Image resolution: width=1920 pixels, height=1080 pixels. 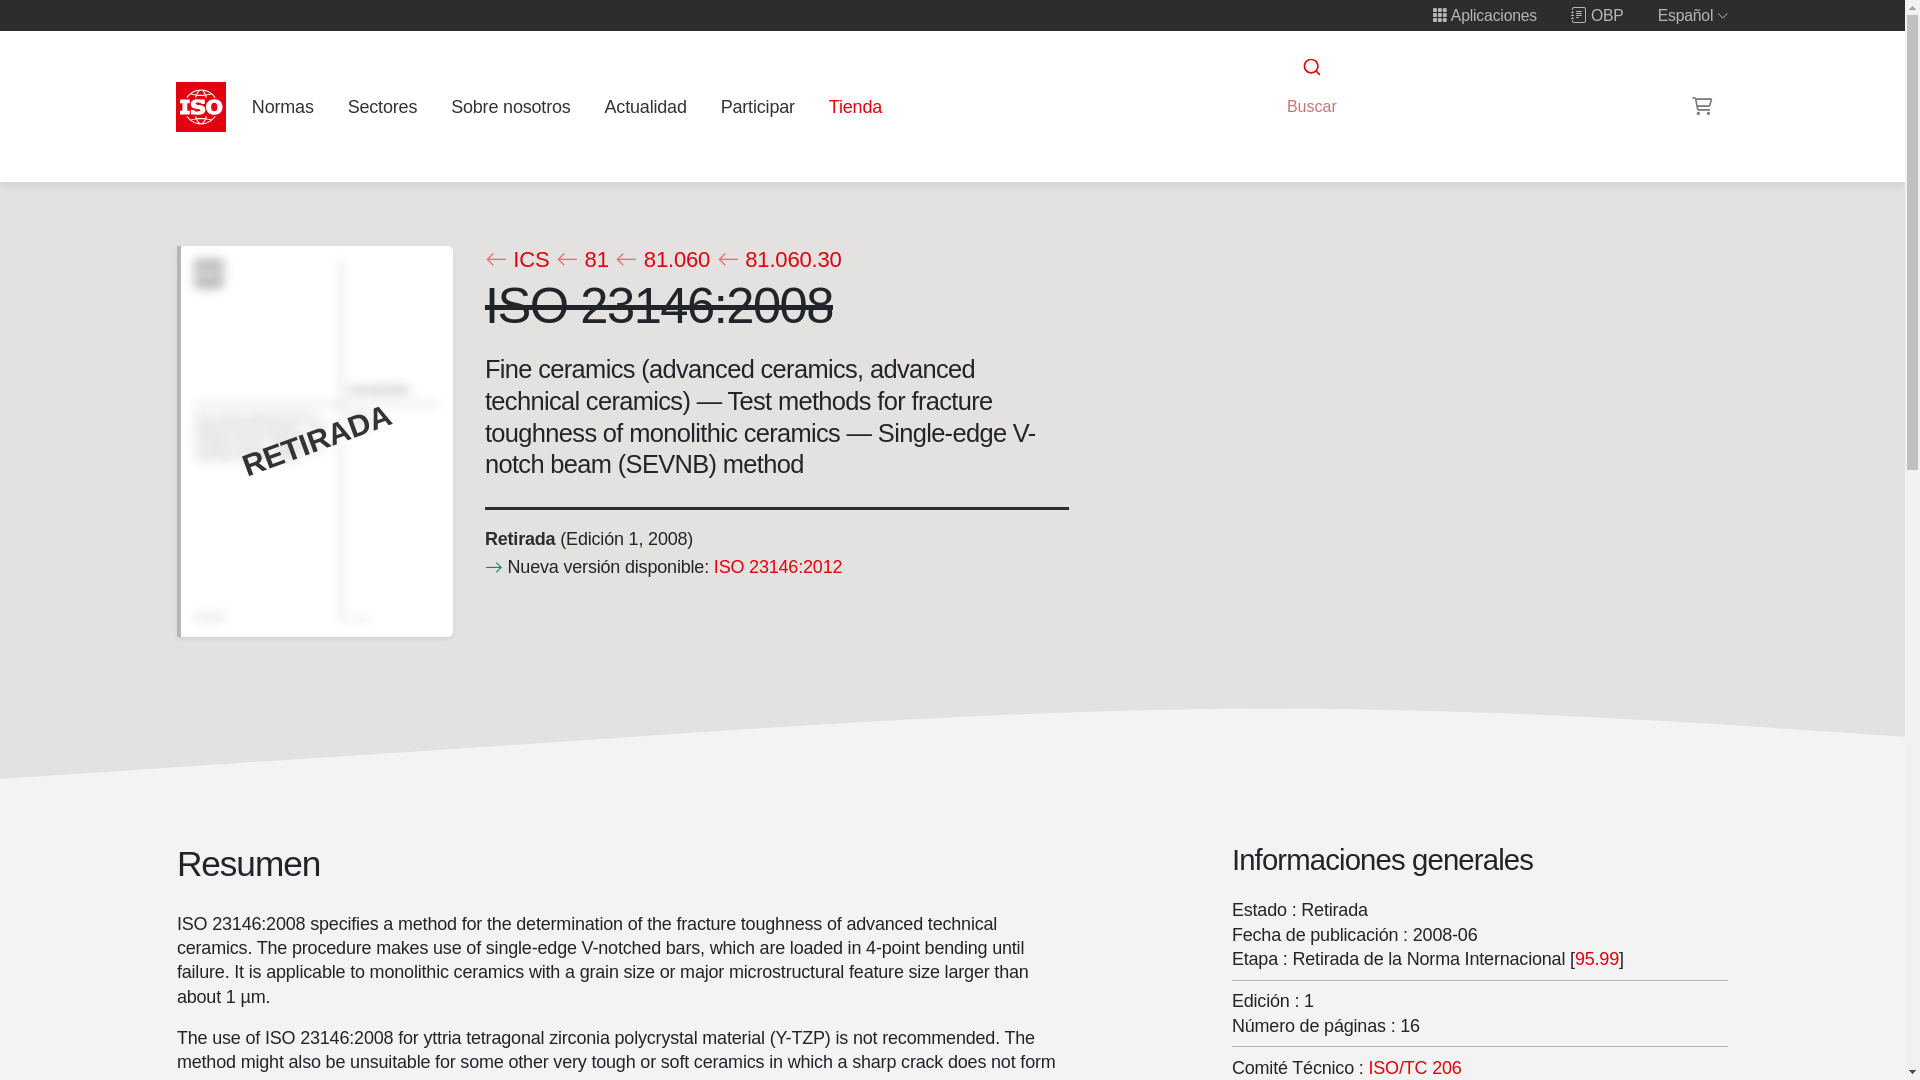 What do you see at coordinates (645, 106) in the screenshot?
I see `Actualidad` at bounding box center [645, 106].